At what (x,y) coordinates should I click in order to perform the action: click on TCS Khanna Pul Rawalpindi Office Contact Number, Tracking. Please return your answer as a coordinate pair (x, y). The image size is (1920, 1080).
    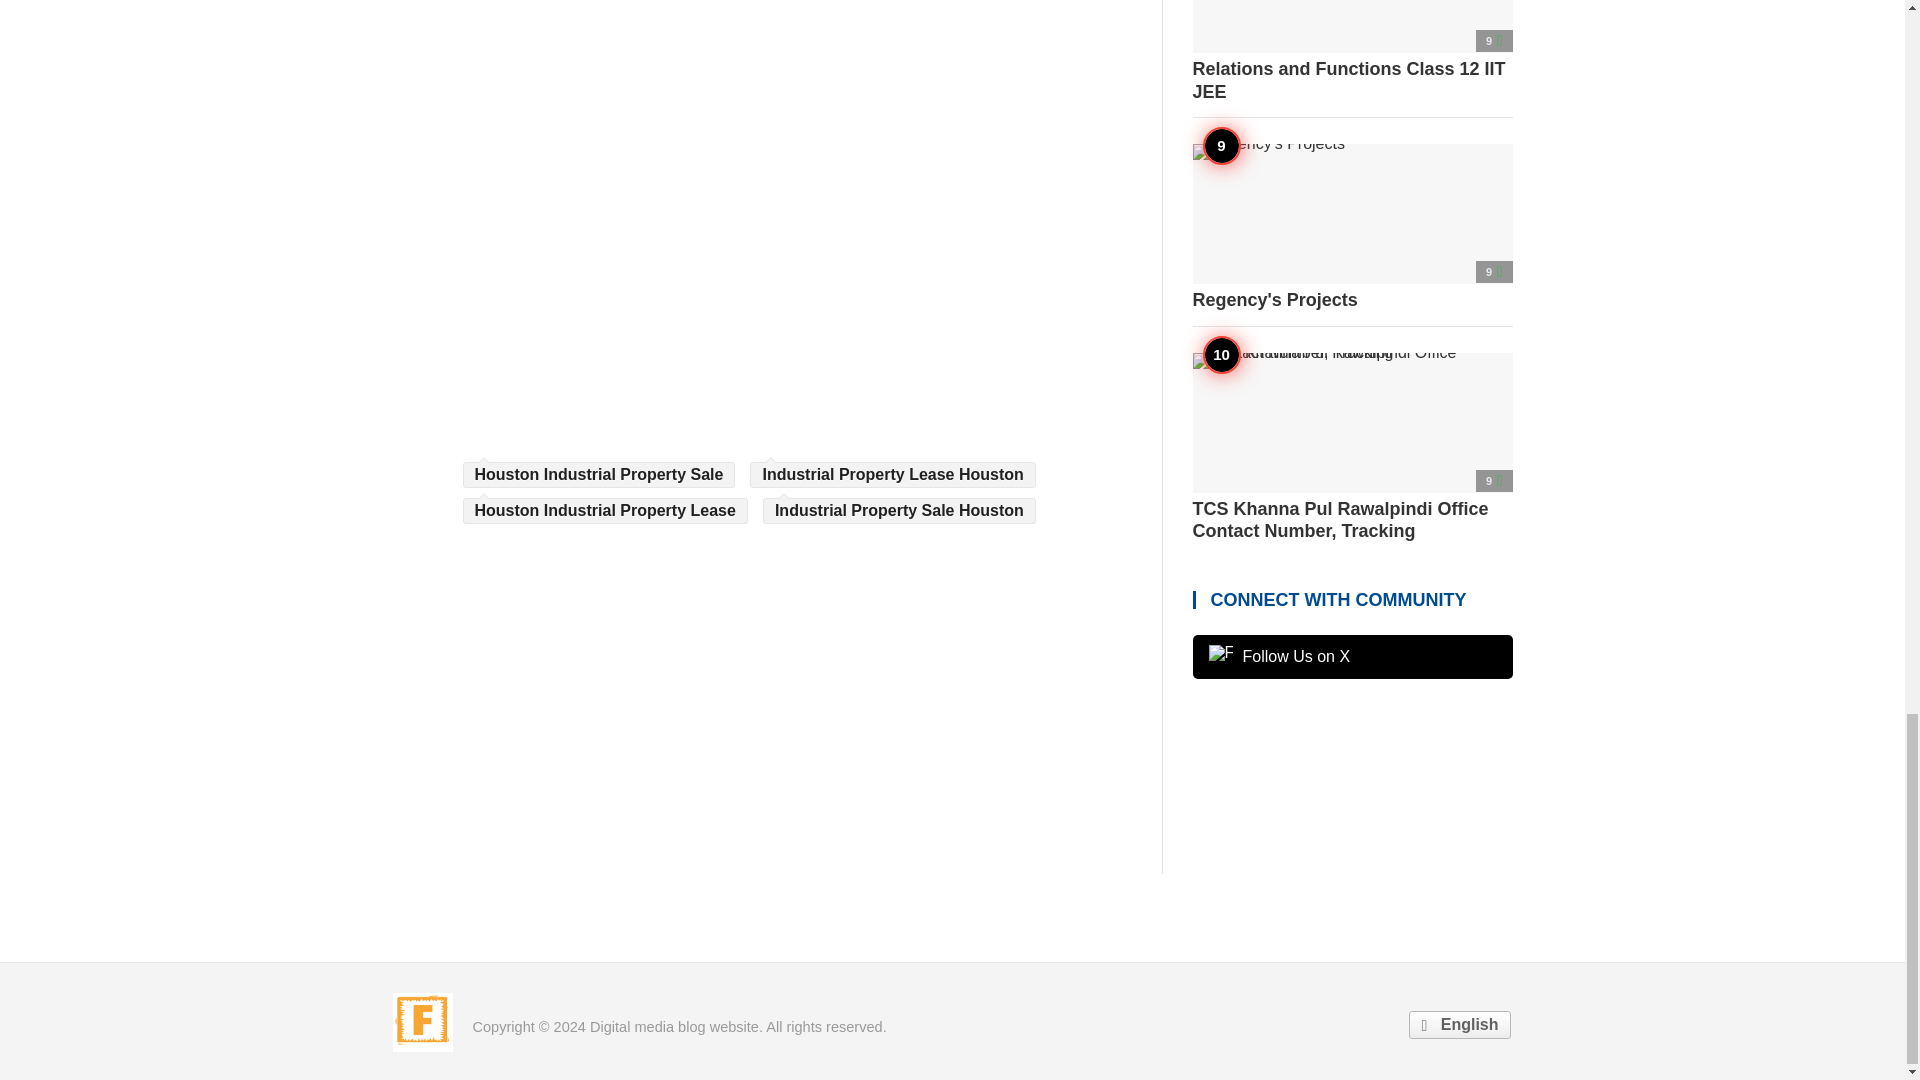
    Looking at the image, I should click on (1352, 447).